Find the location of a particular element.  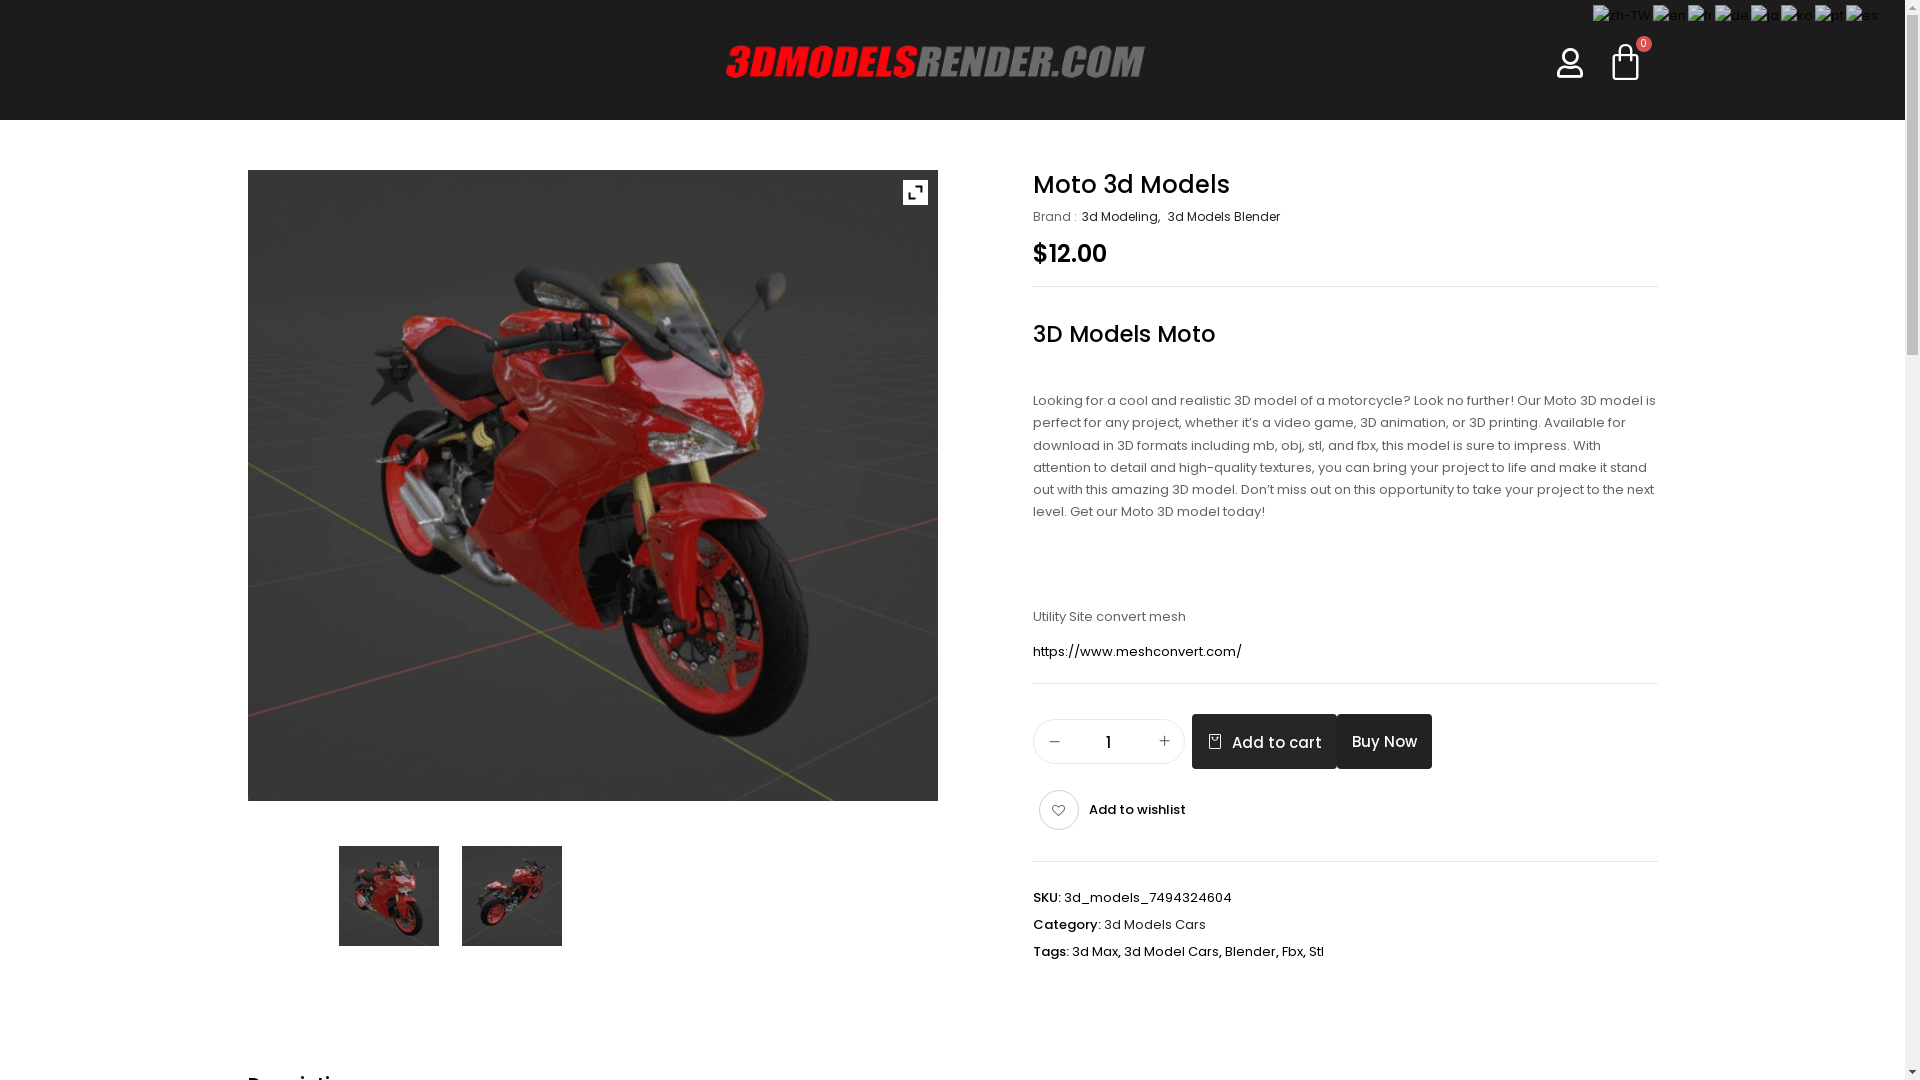

Buy Now is located at coordinates (1384, 742).